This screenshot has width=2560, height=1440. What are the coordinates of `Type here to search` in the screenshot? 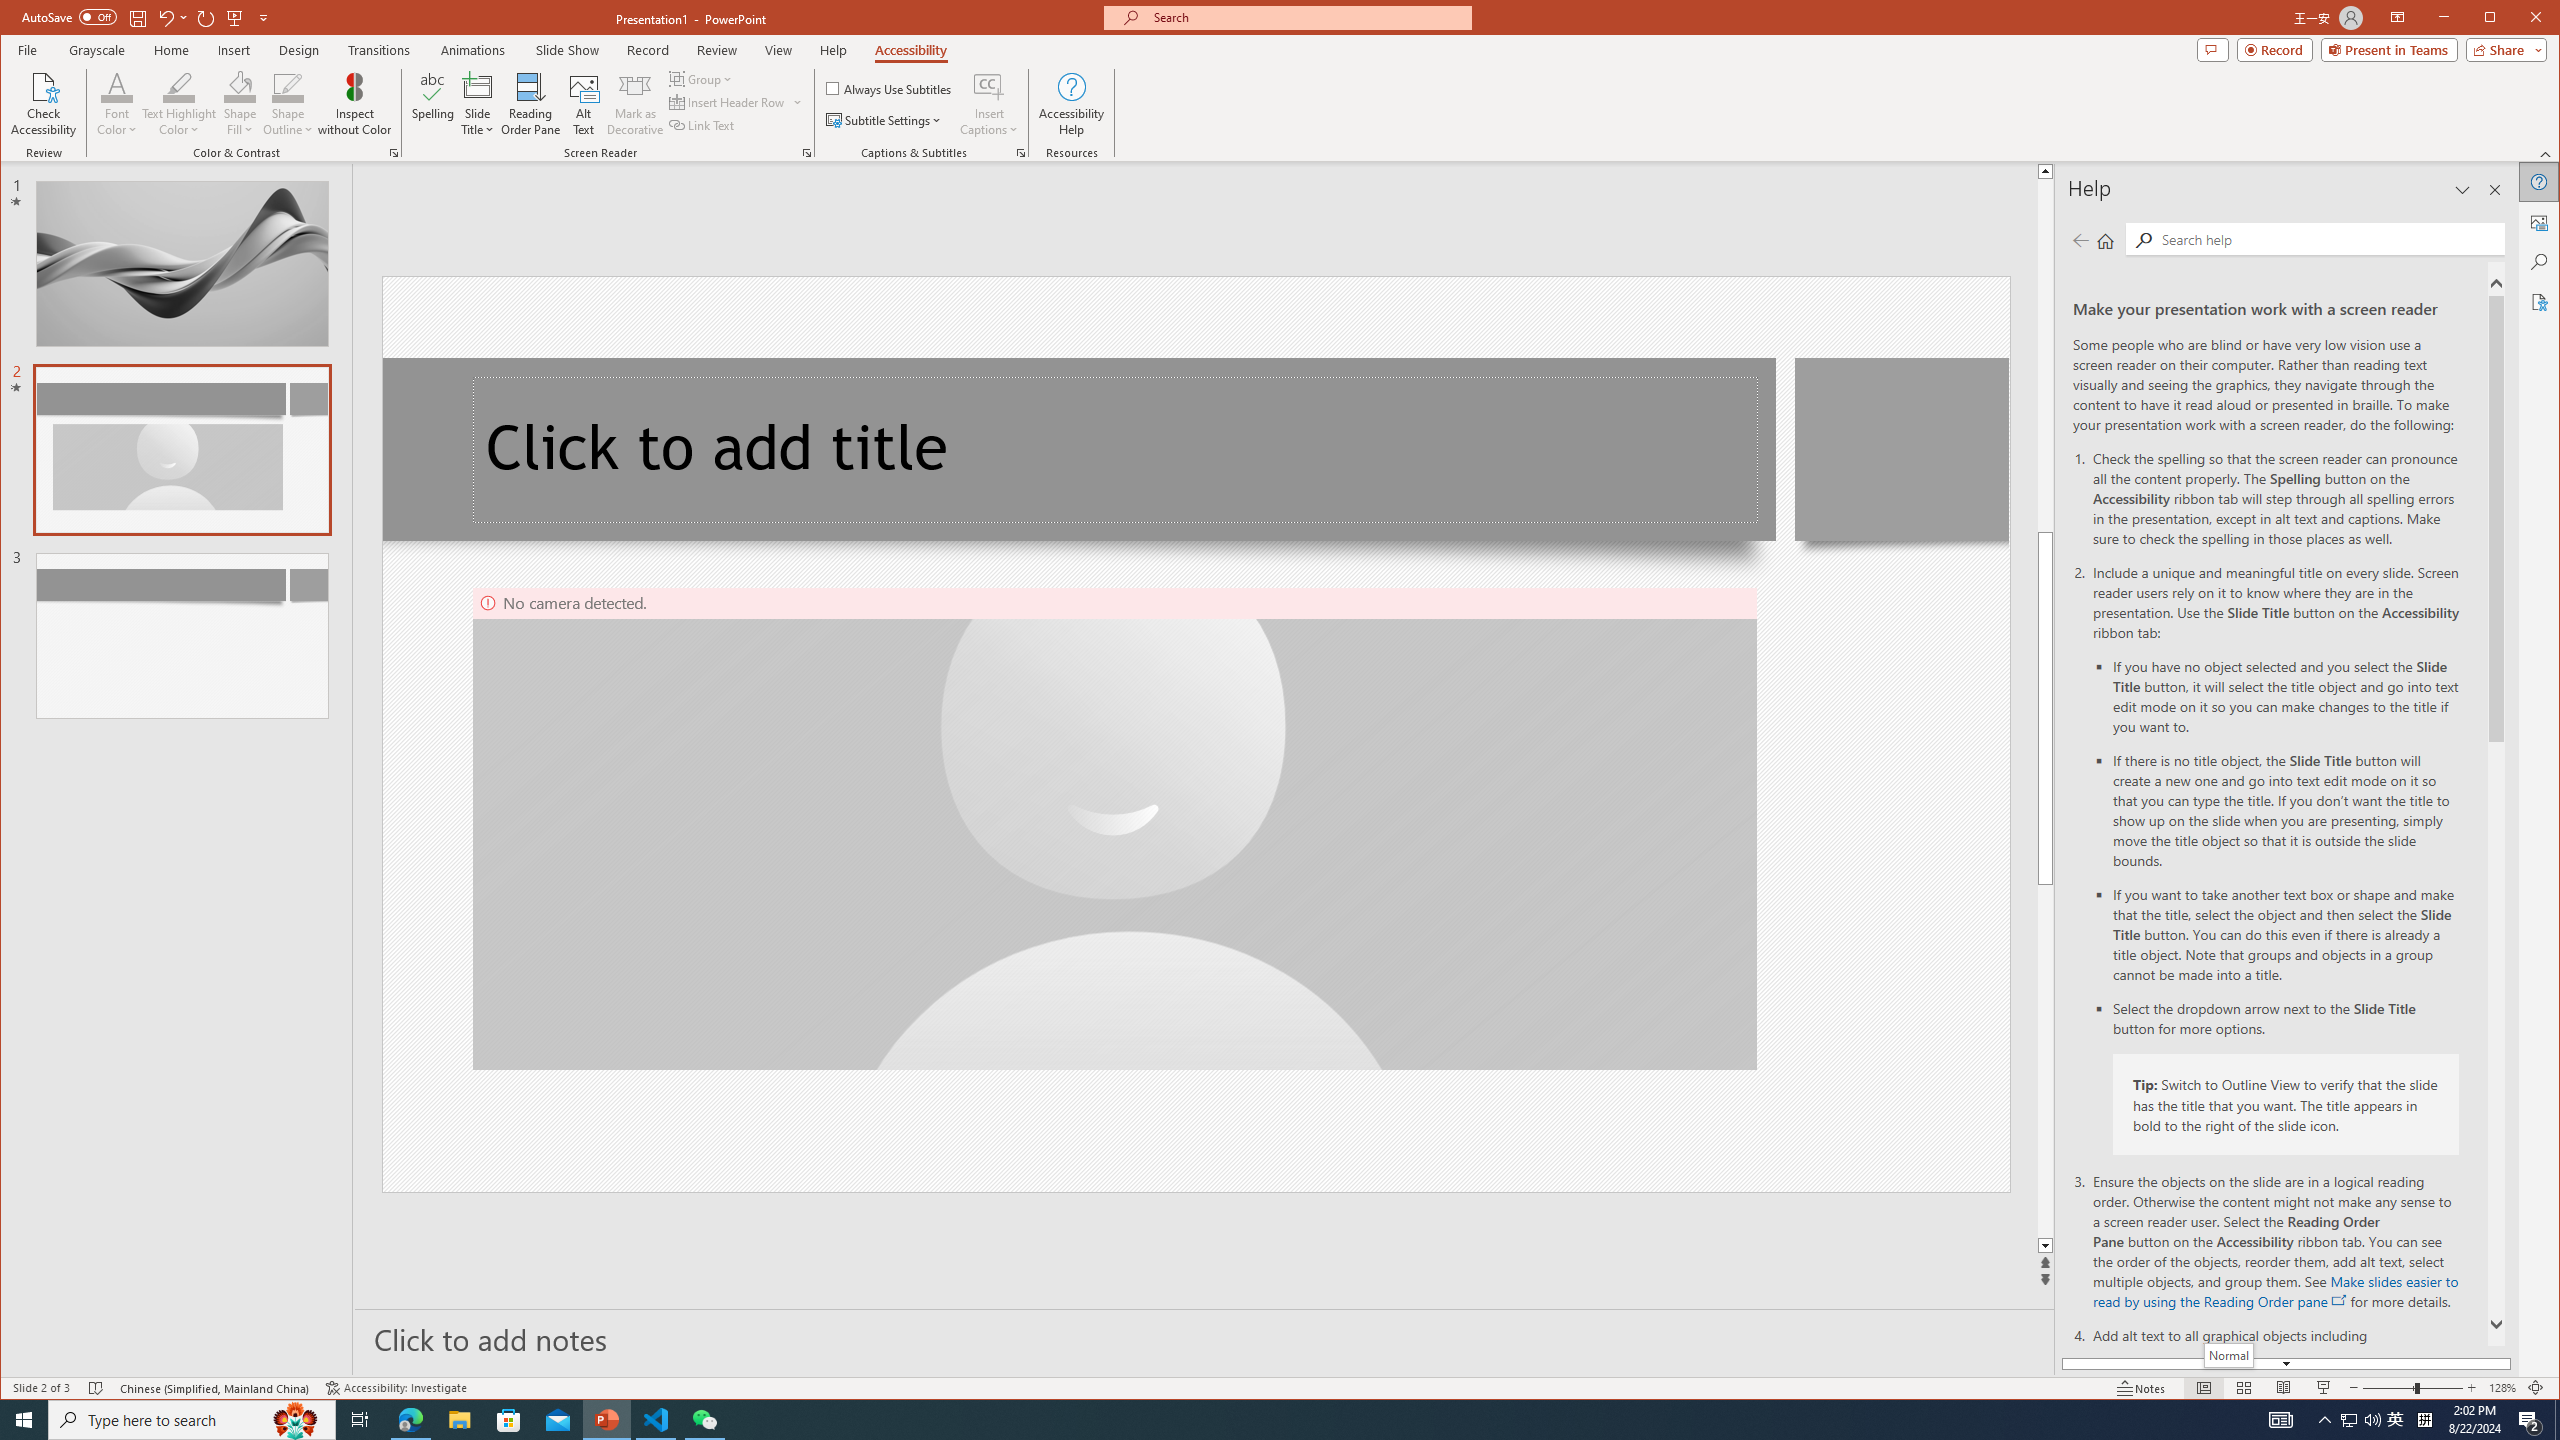 It's located at (192, 1420).